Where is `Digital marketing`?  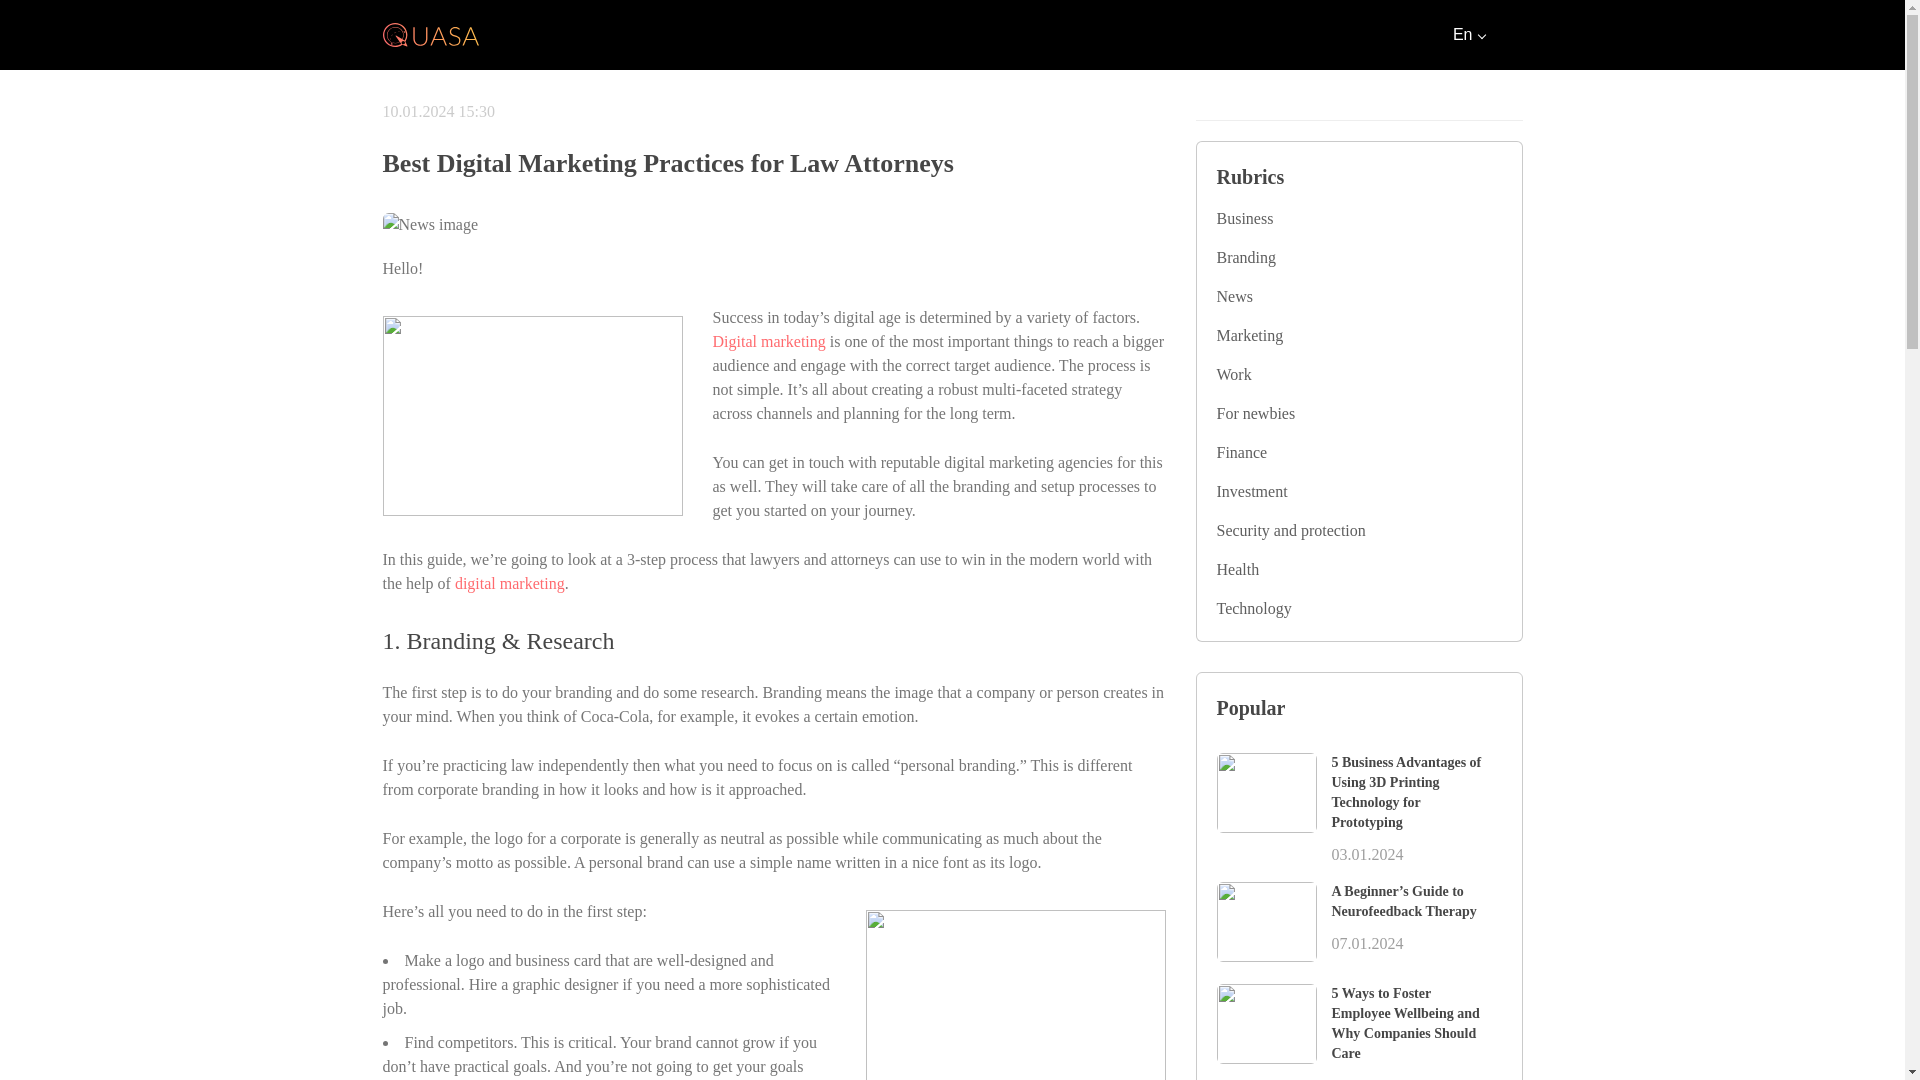 Digital marketing is located at coordinates (768, 340).